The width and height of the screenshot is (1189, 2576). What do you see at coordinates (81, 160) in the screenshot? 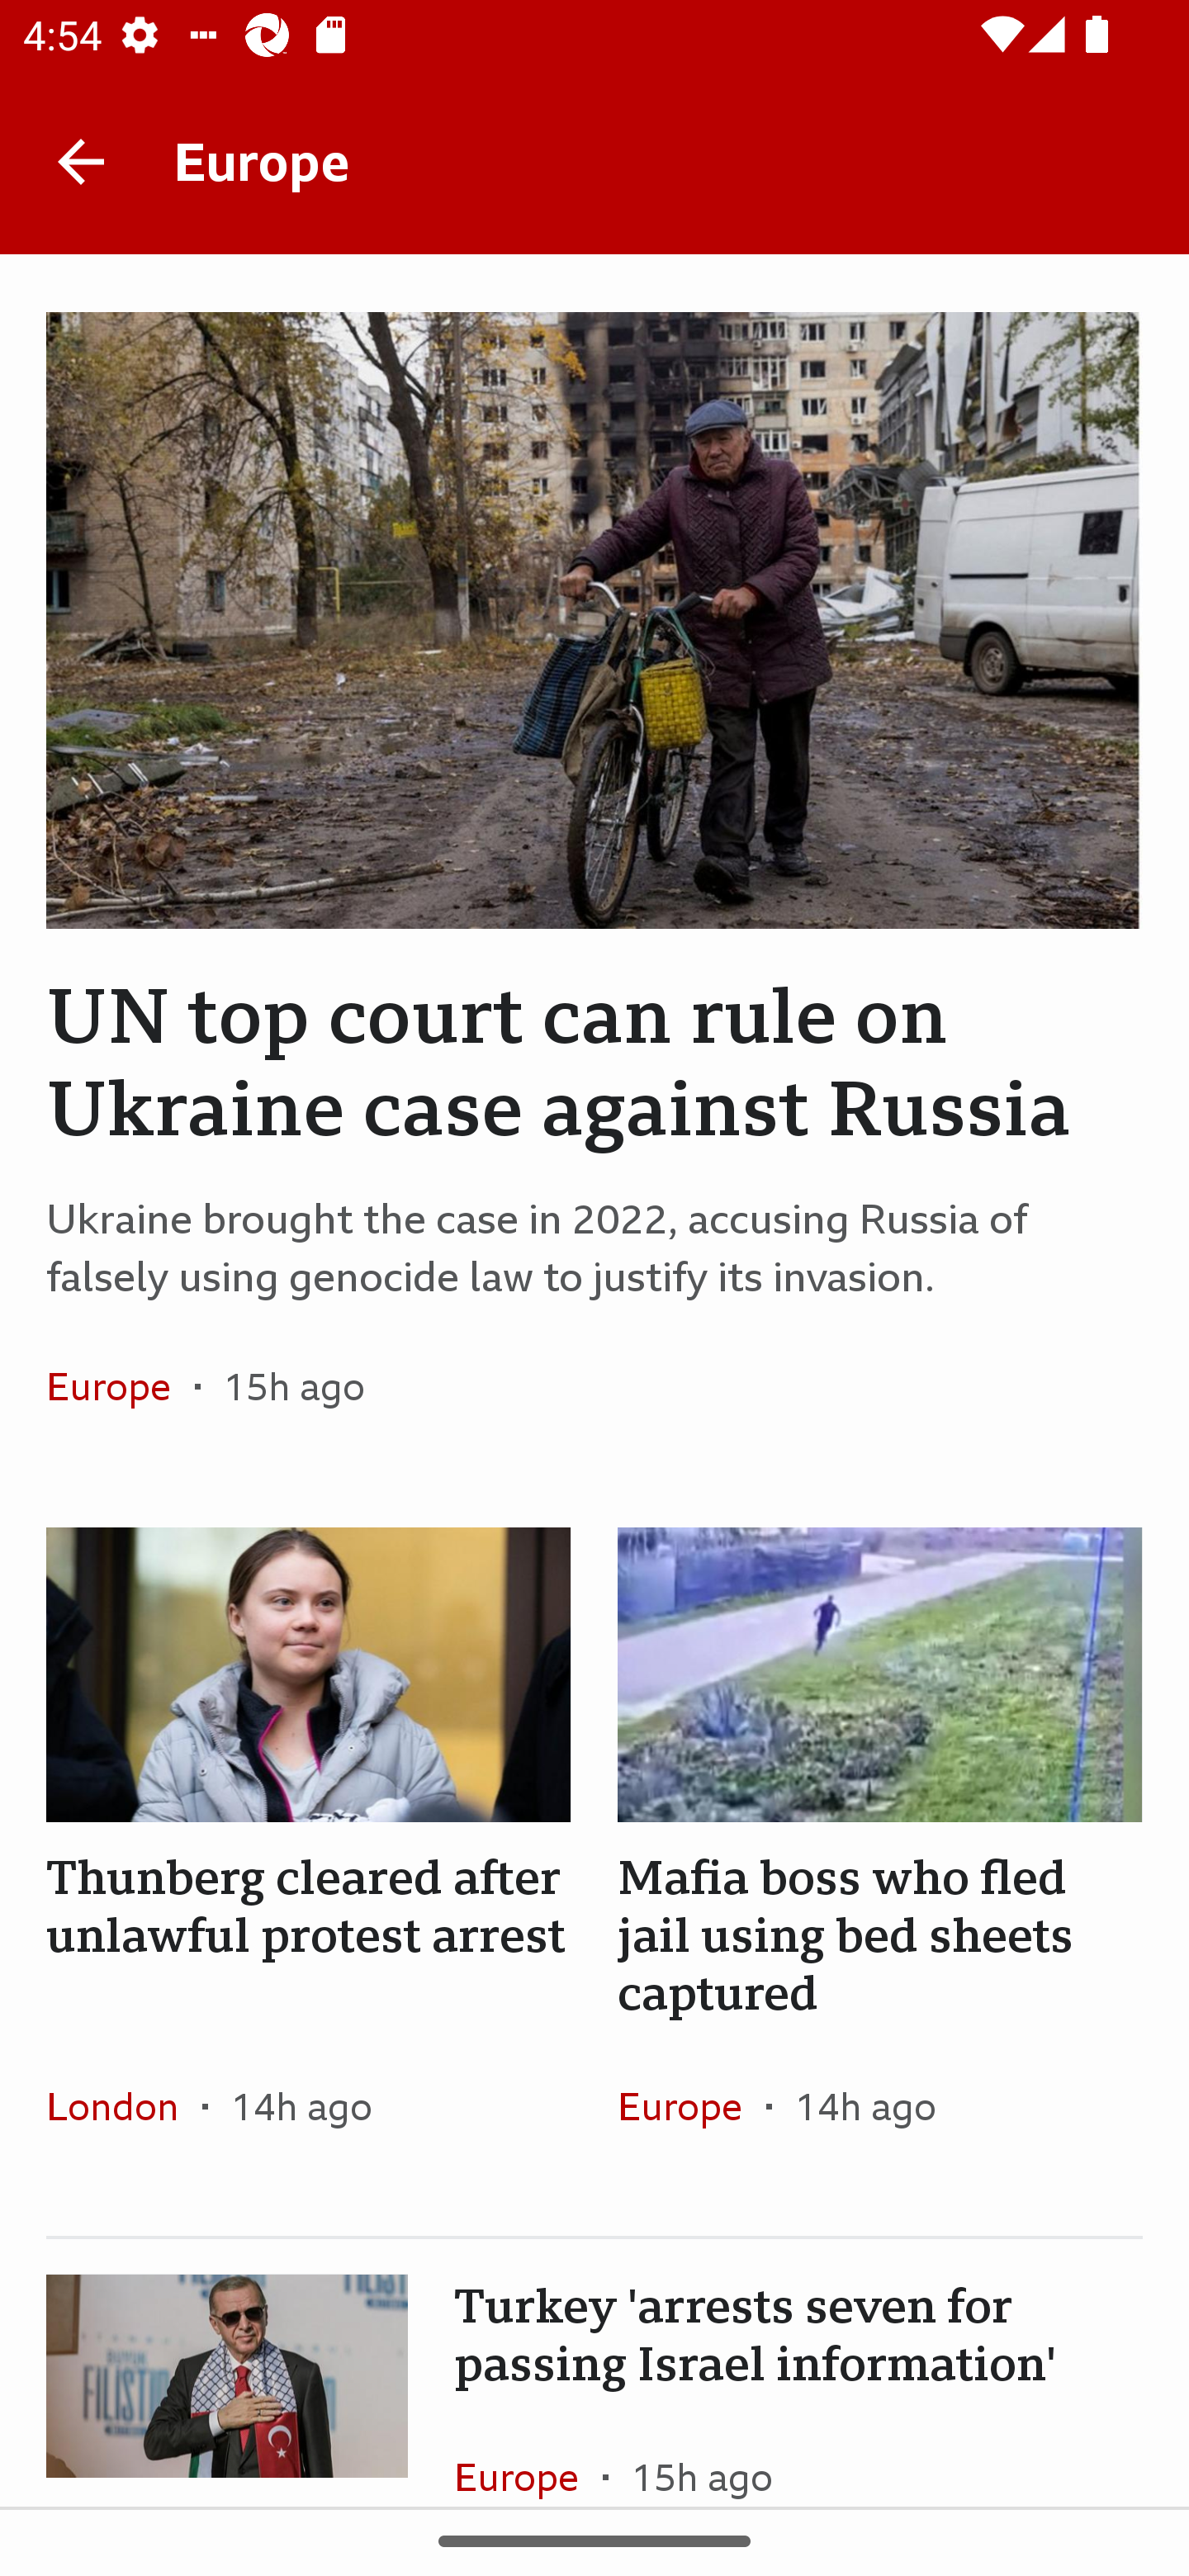
I see `Back` at bounding box center [81, 160].